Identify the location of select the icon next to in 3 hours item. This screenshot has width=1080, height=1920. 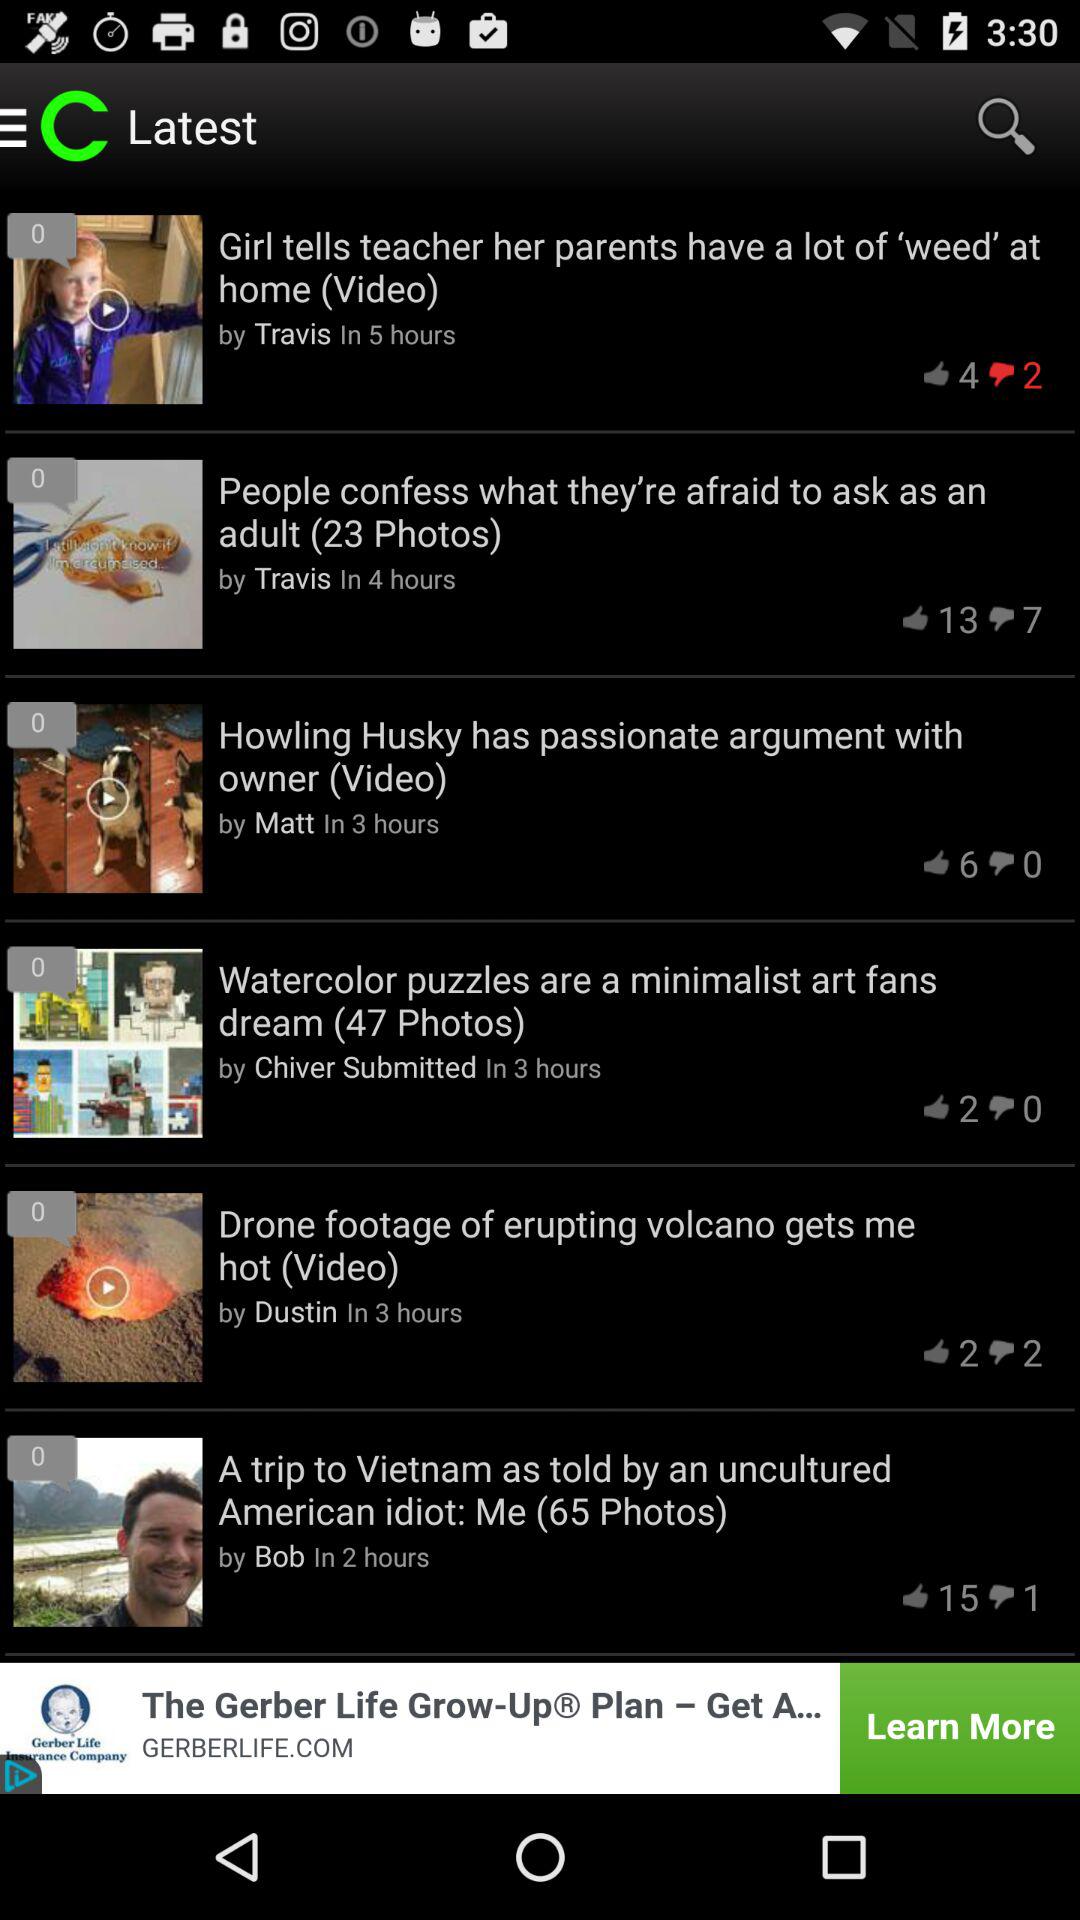
(365, 1066).